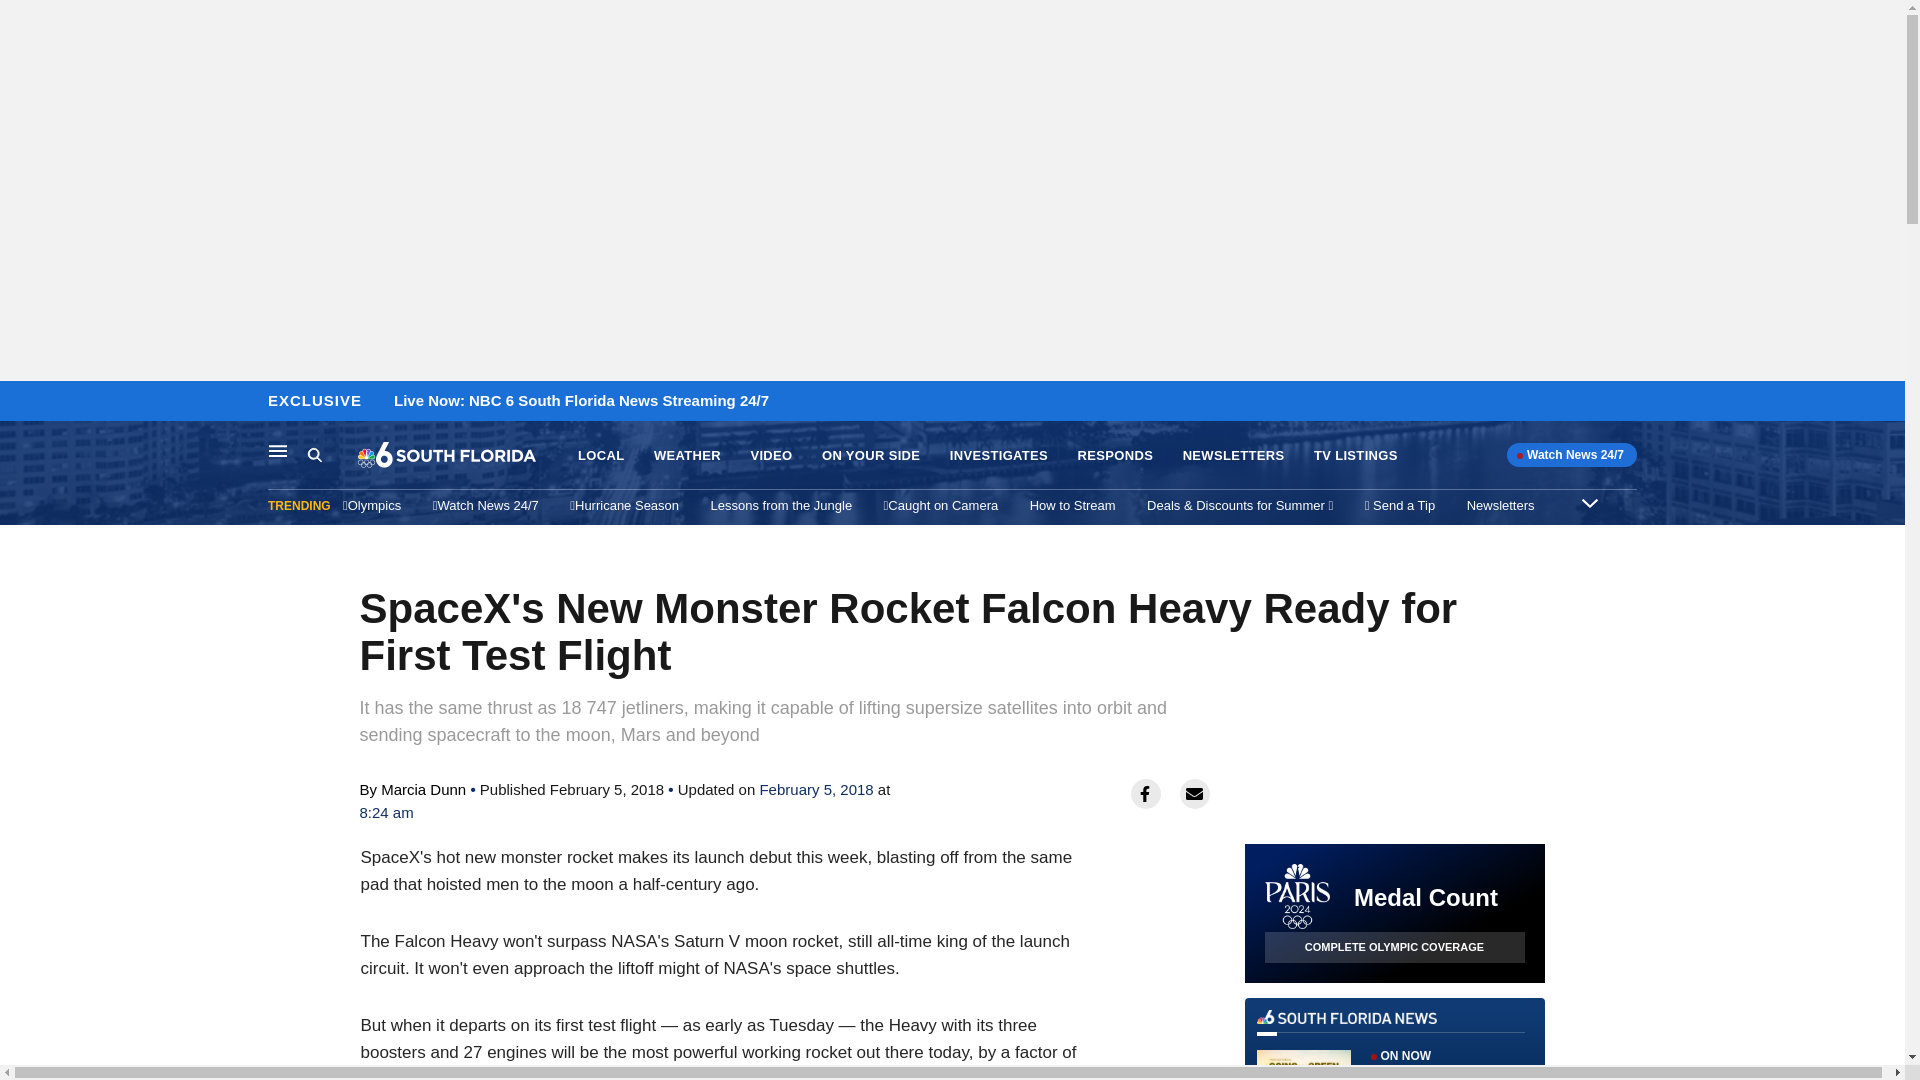  What do you see at coordinates (870, 456) in the screenshot?
I see `ON YOUR SIDE` at bounding box center [870, 456].